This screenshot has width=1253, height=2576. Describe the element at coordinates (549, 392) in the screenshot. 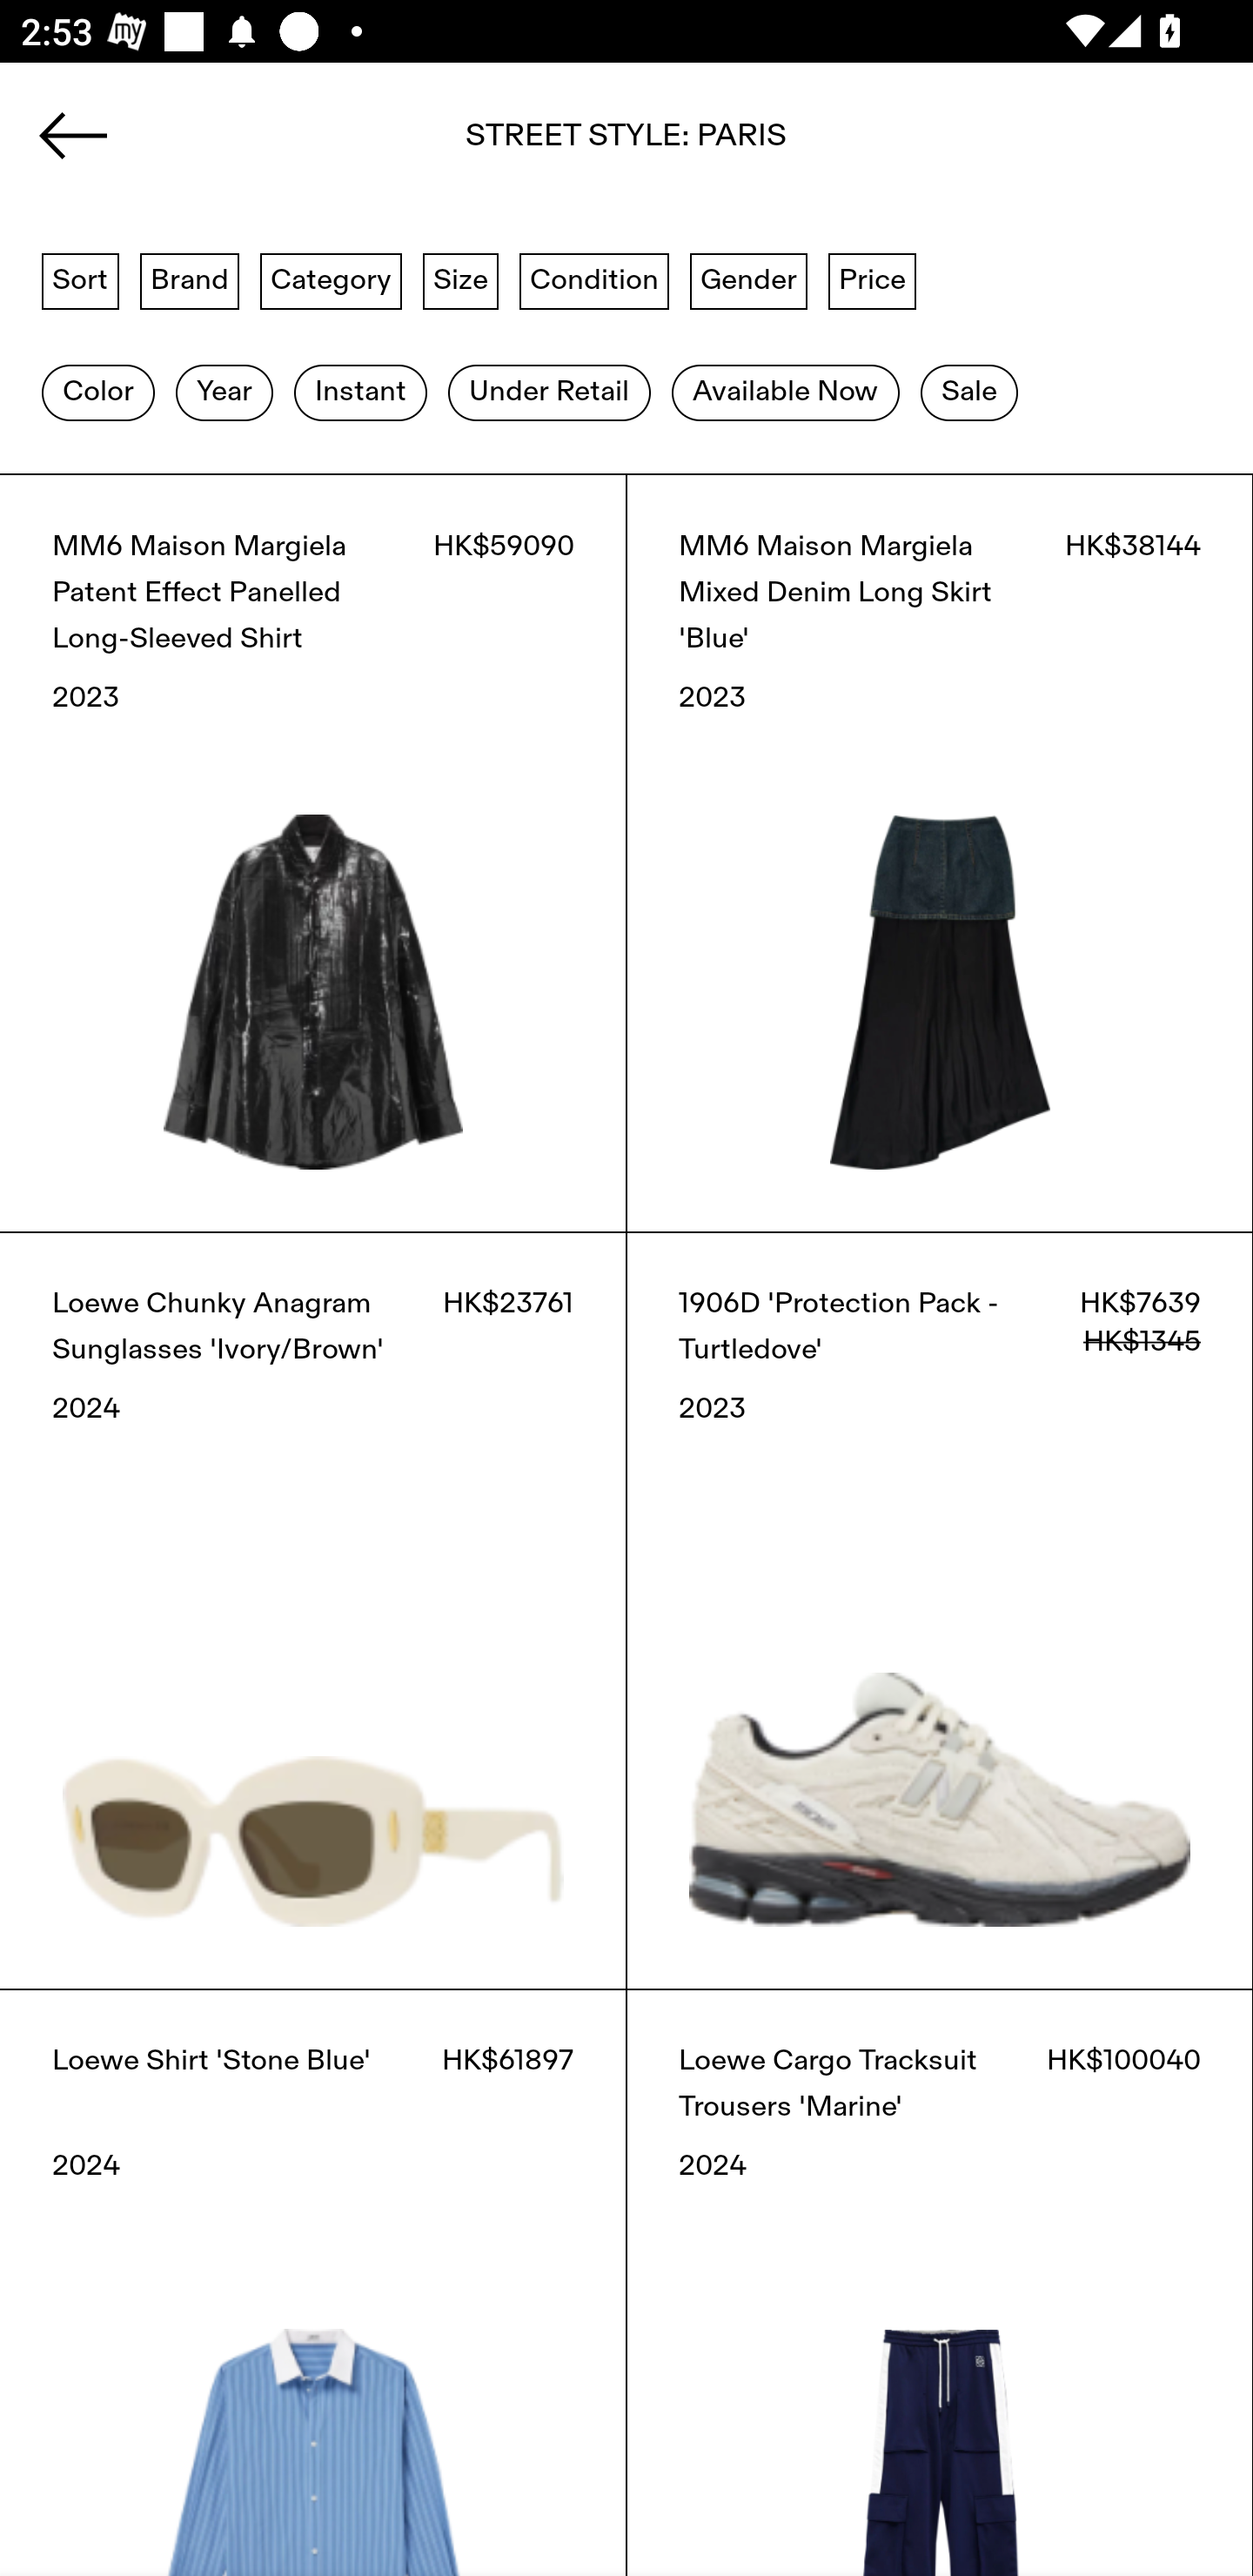

I see `Under Retail` at that location.